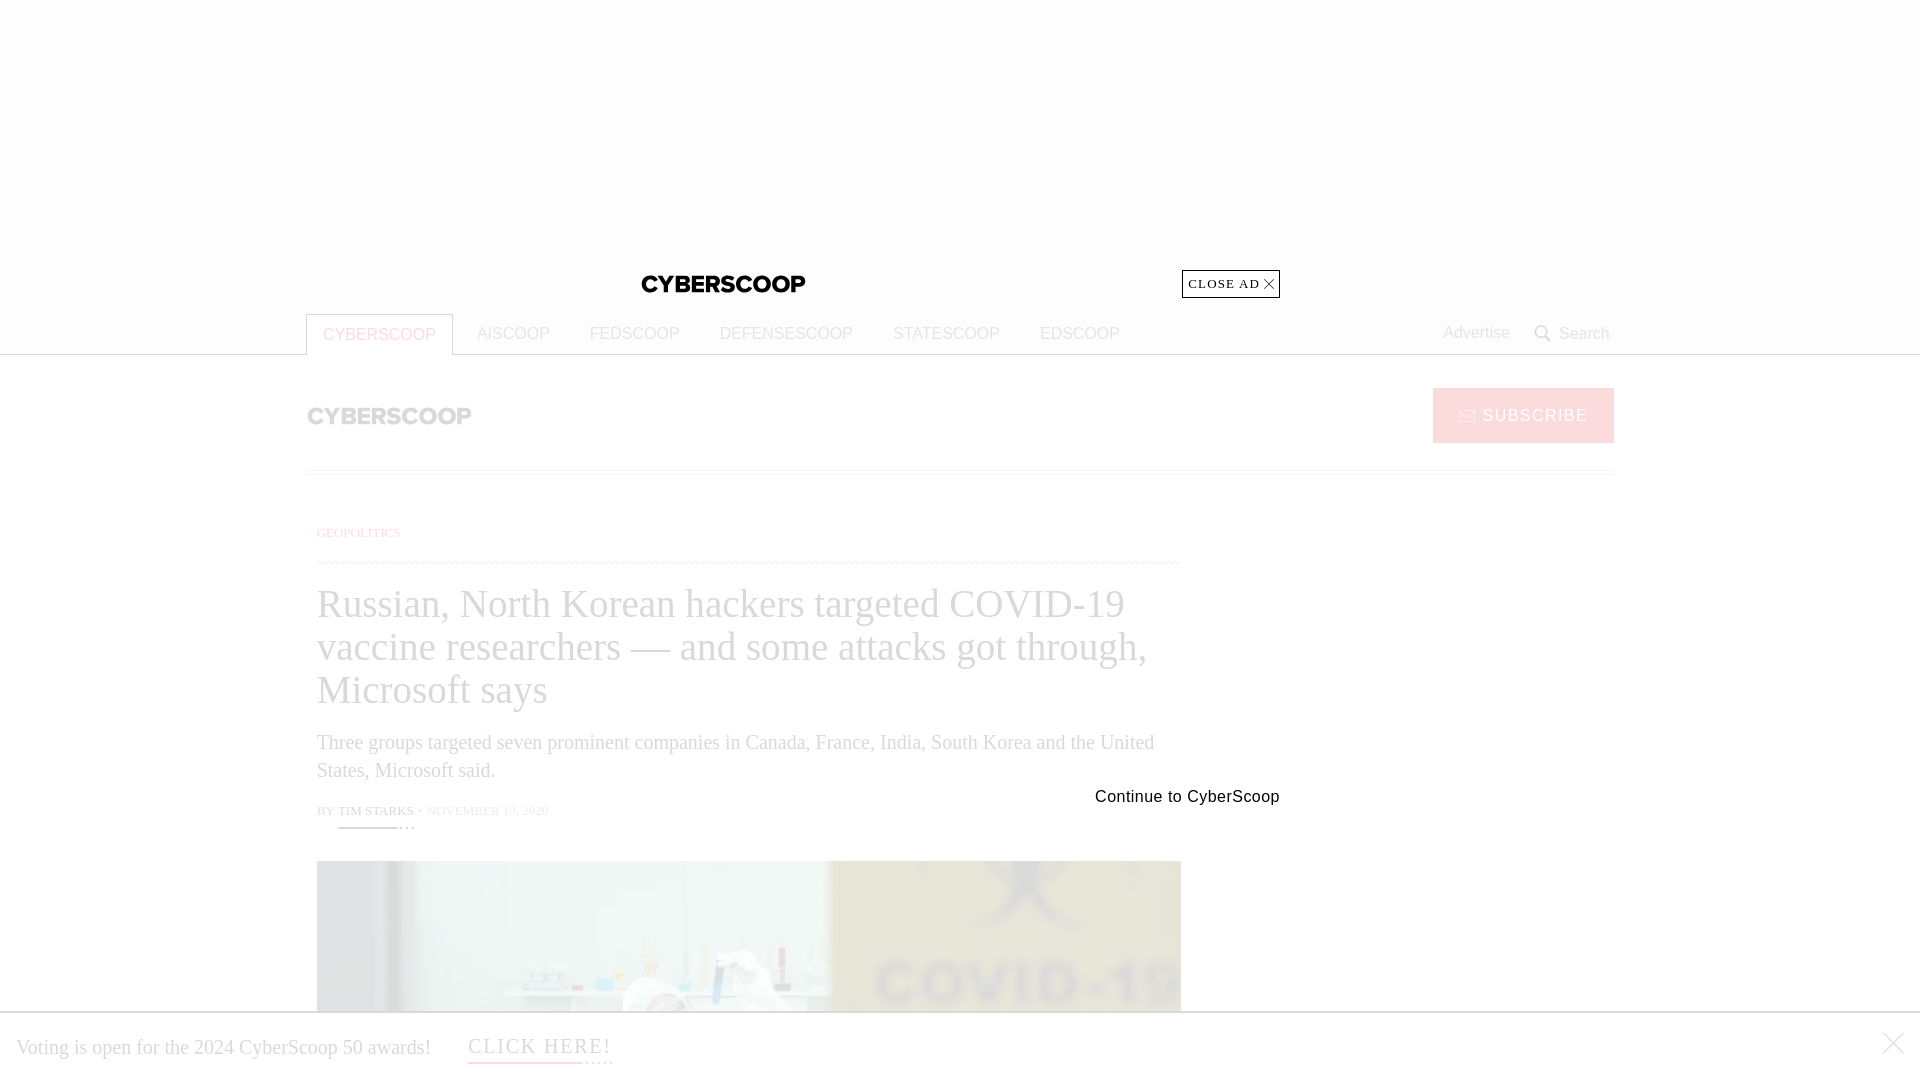  What do you see at coordinates (1523, 414) in the screenshot?
I see `SUBSCRIBE` at bounding box center [1523, 414].